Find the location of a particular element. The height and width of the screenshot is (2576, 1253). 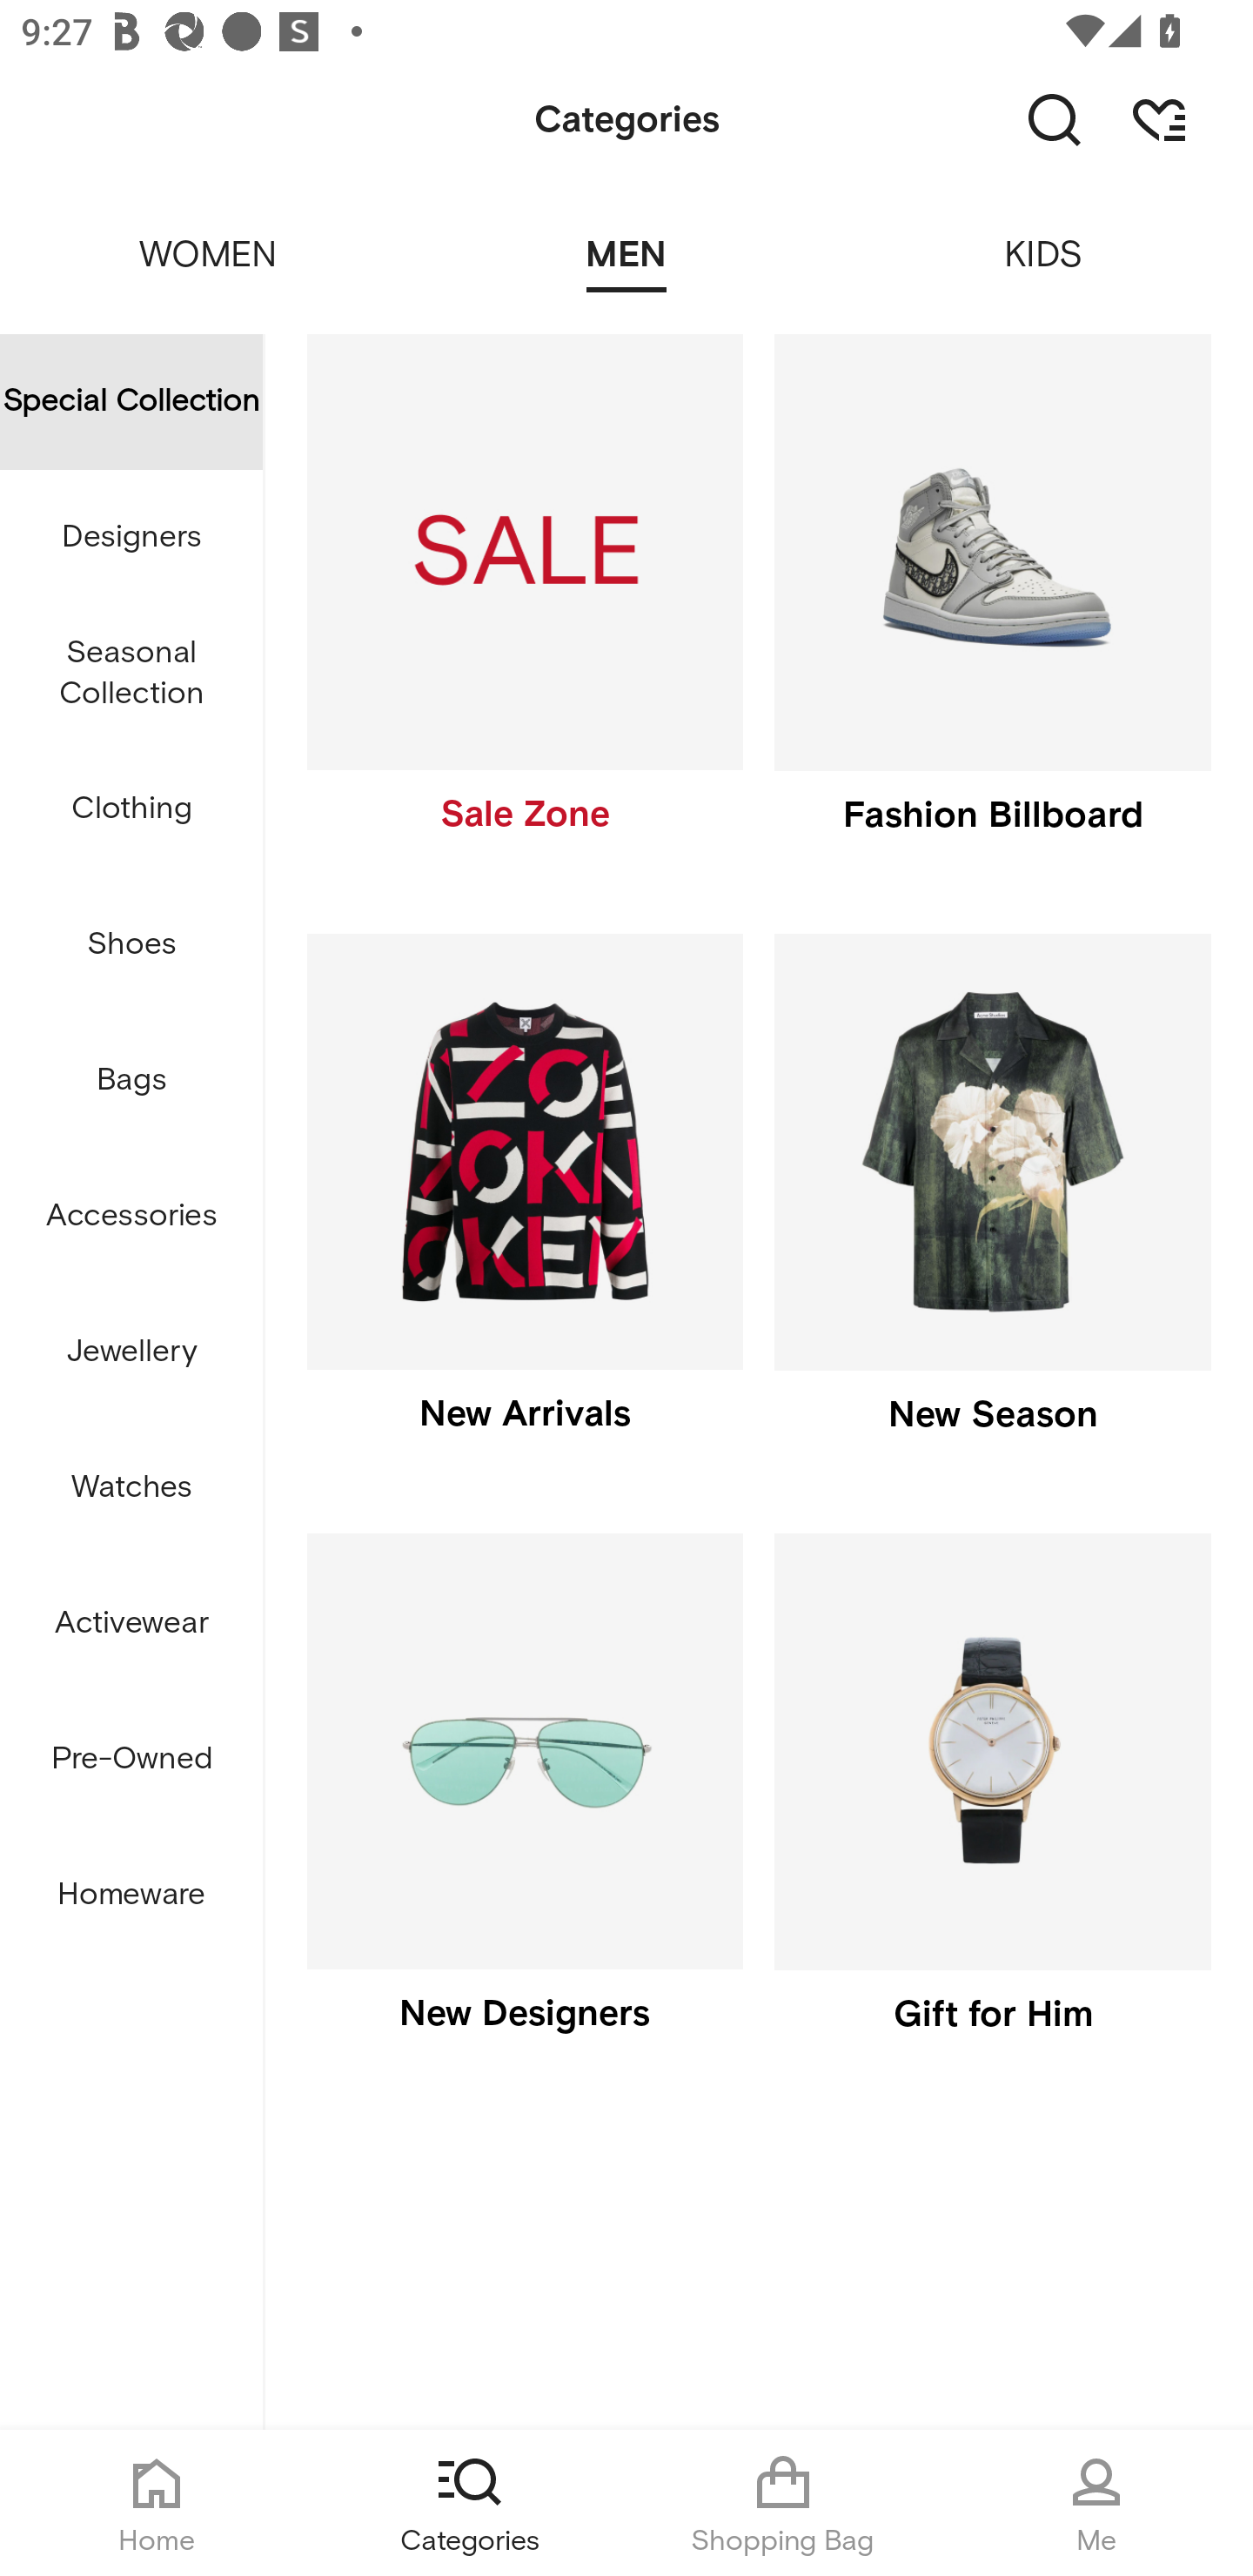

WOMEN is located at coordinates (209, 235).